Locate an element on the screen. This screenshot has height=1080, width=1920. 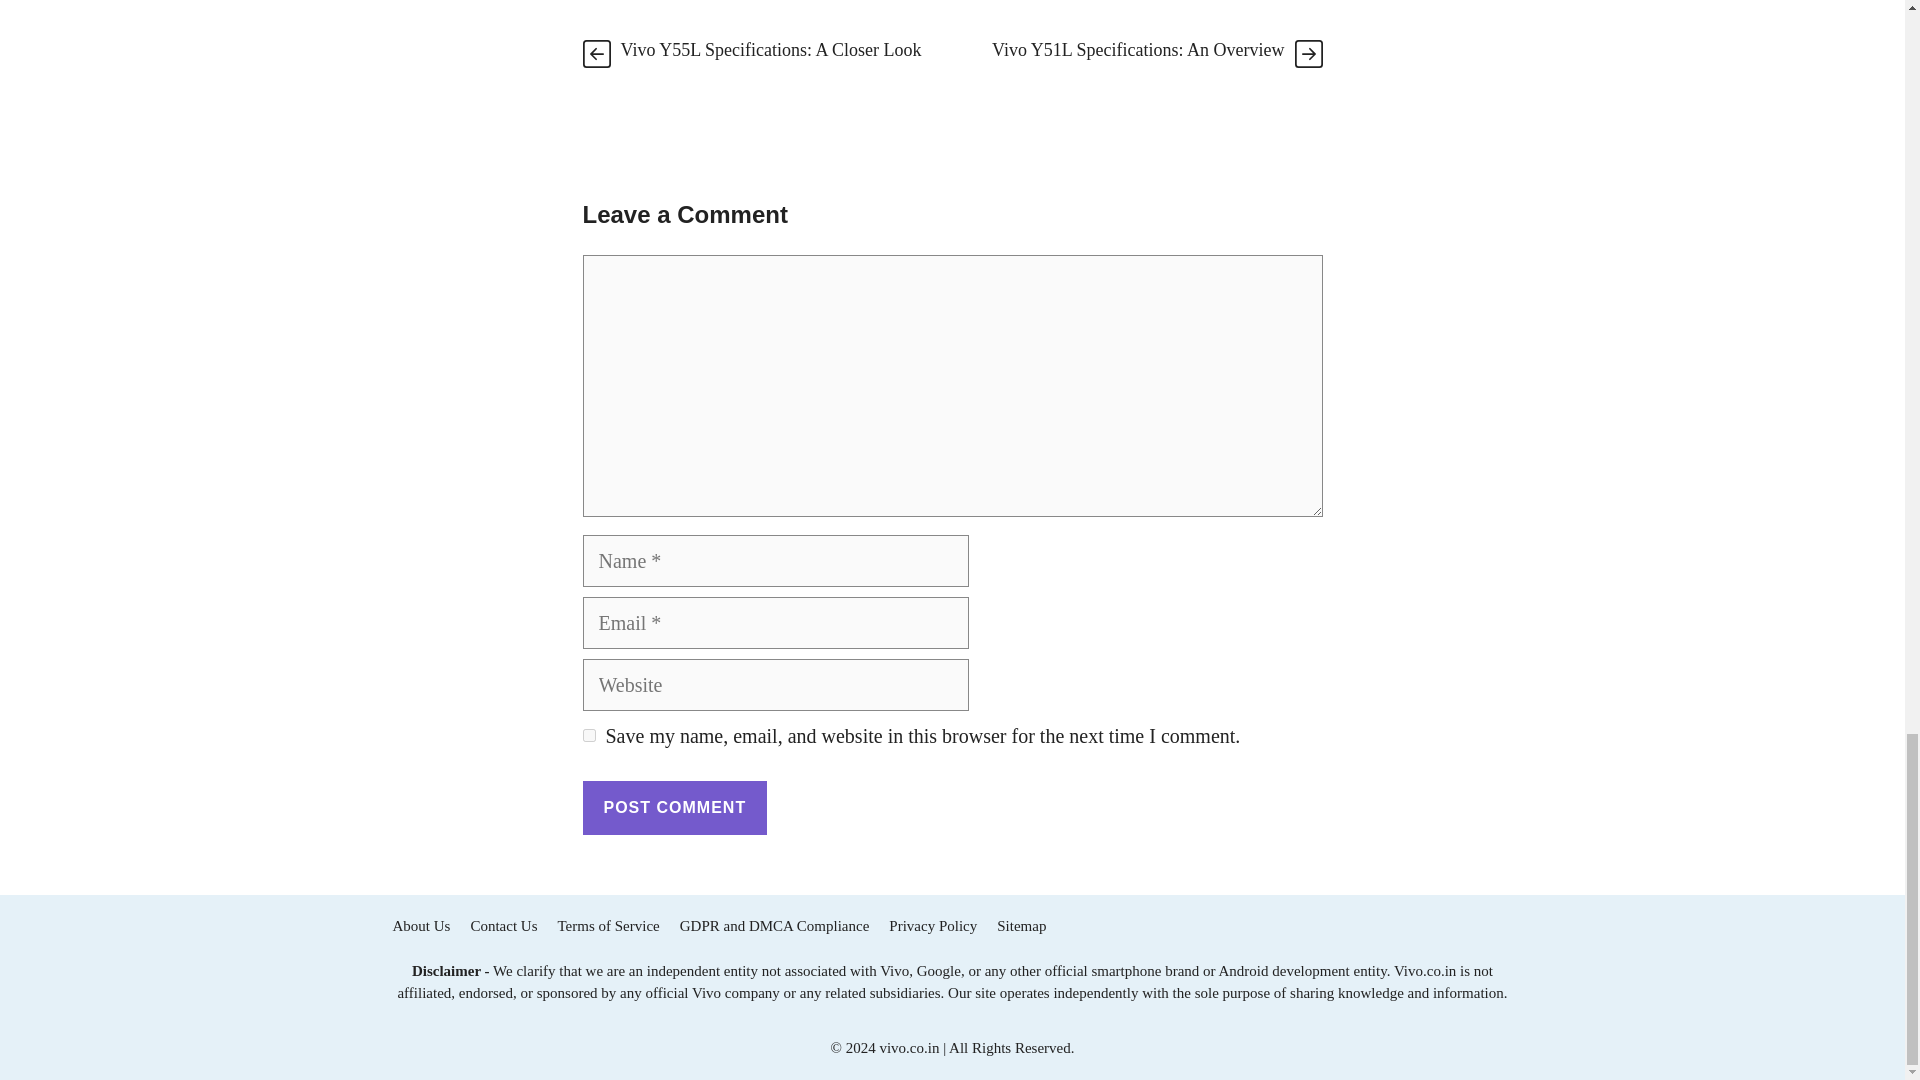
Vivo Y51L Specifications: An Overview is located at coordinates (1138, 50).